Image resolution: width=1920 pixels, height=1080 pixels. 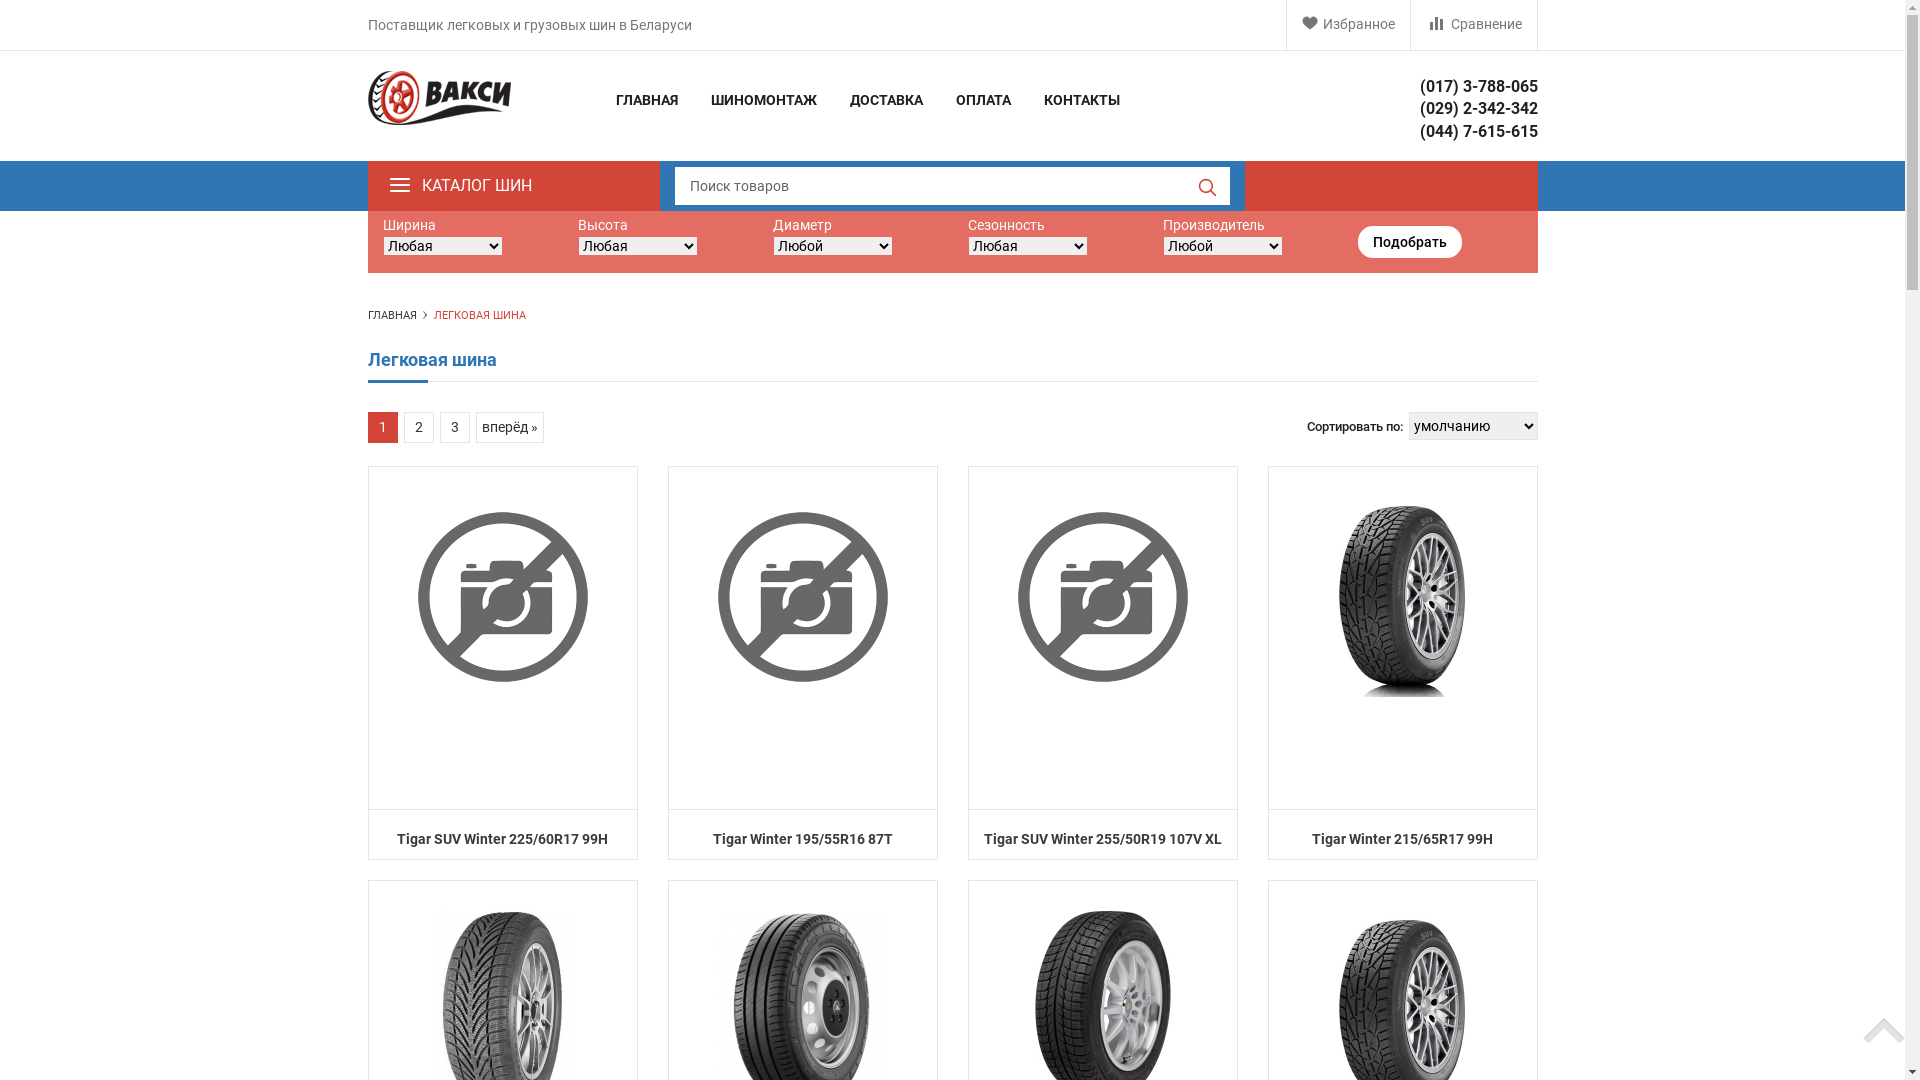 What do you see at coordinates (1479, 86) in the screenshot?
I see `(017) 3-788-065` at bounding box center [1479, 86].